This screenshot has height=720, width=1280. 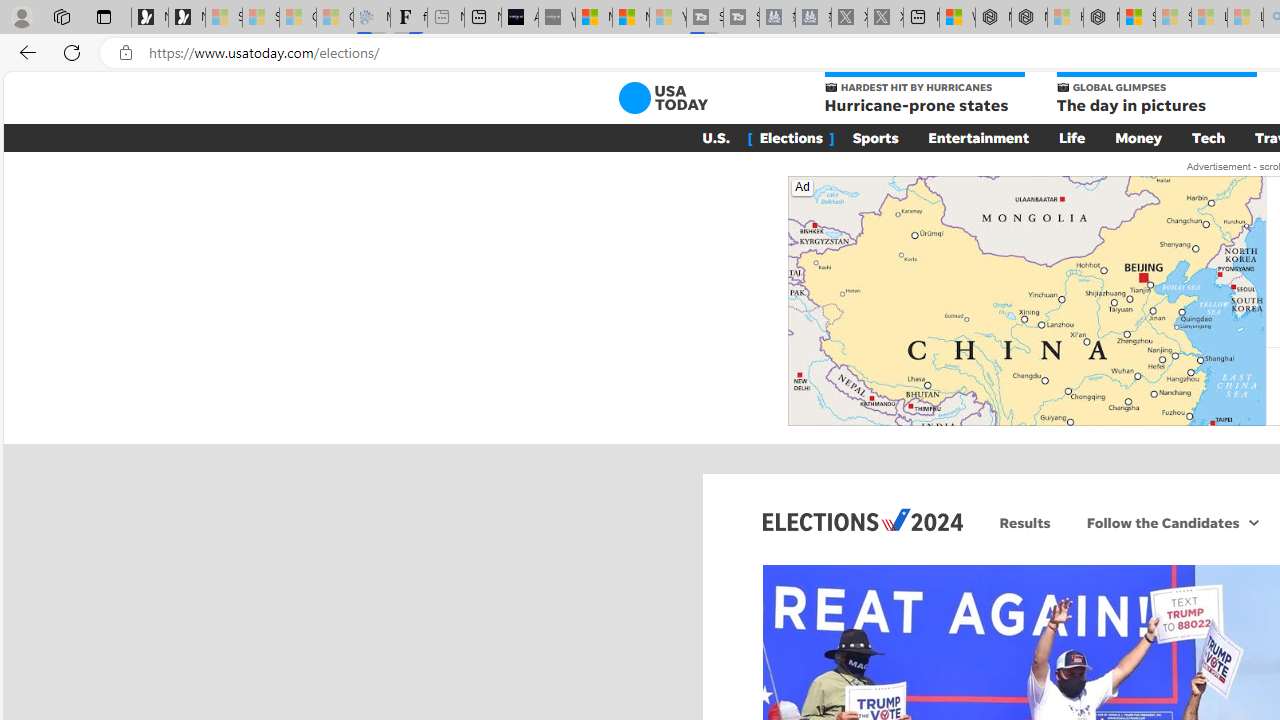 I want to click on Elections 2024, so click(x=862, y=519).